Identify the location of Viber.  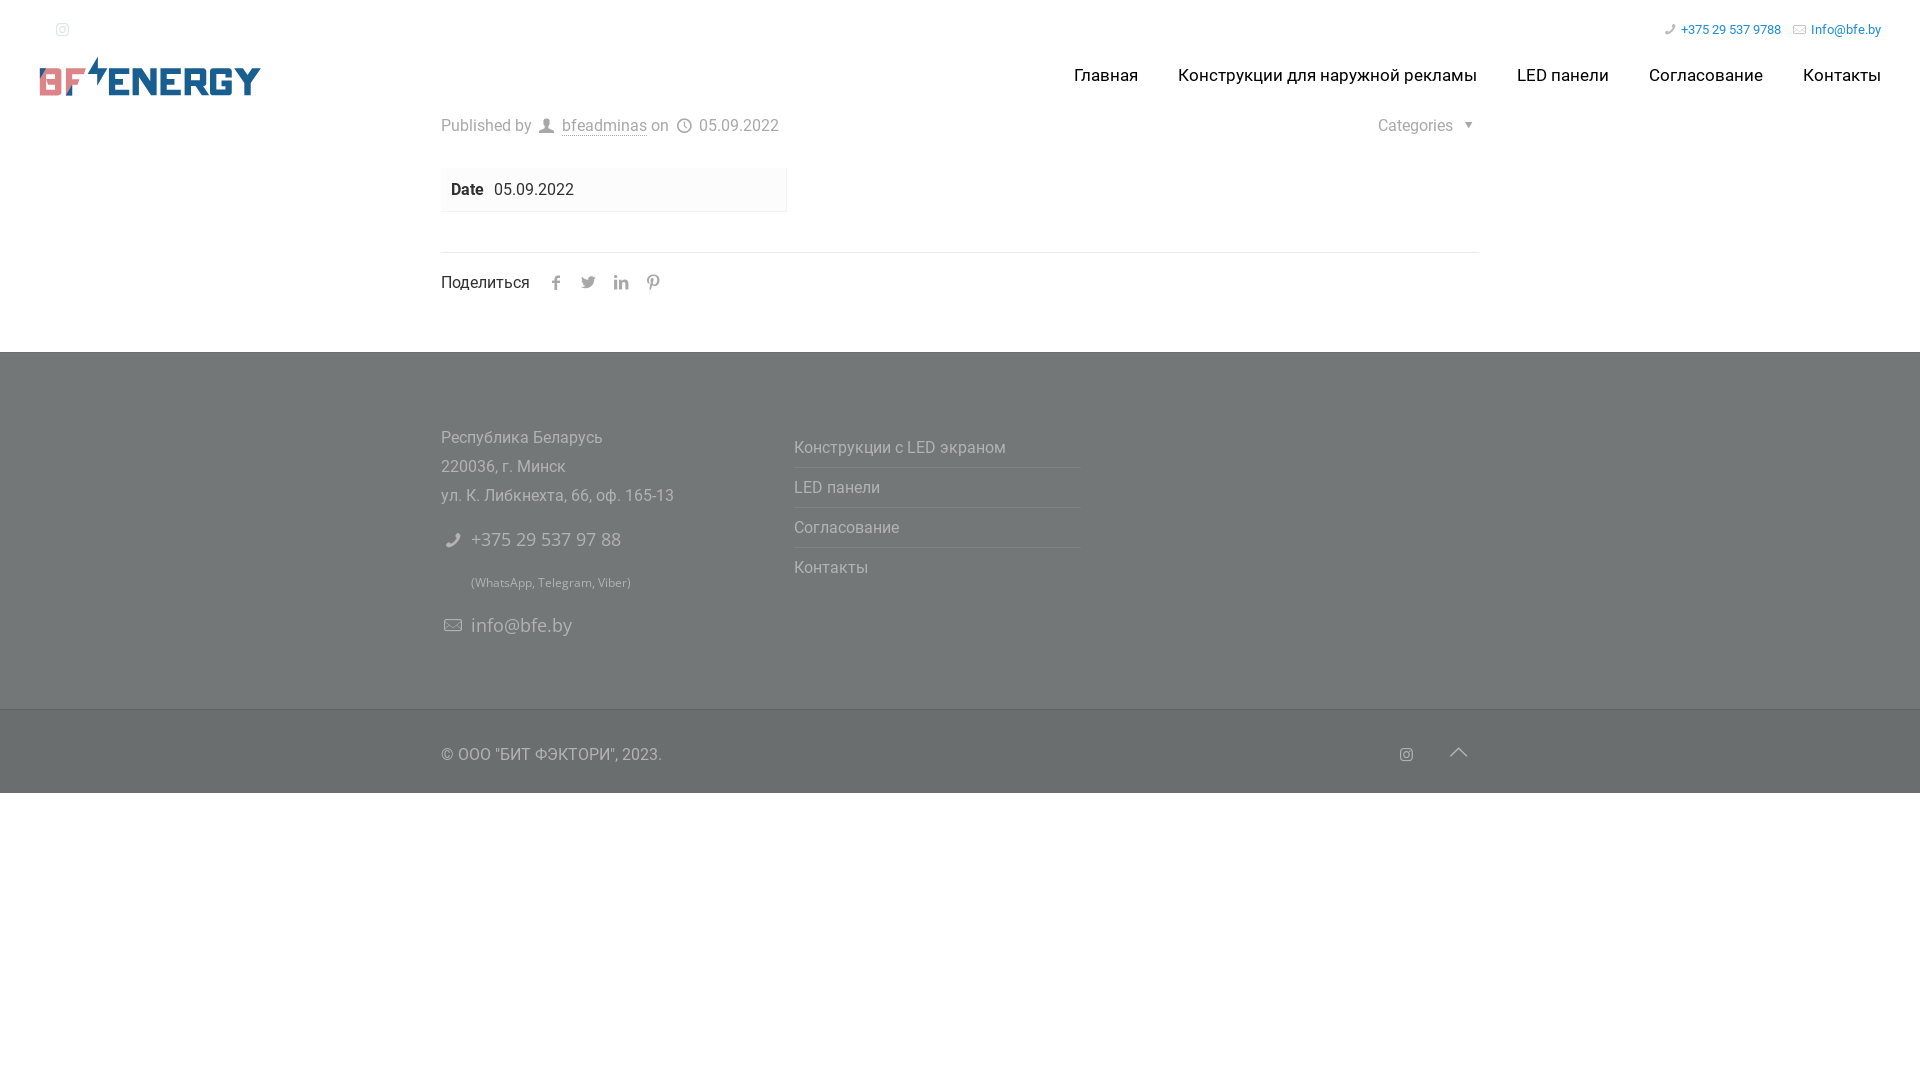
(612, 582).